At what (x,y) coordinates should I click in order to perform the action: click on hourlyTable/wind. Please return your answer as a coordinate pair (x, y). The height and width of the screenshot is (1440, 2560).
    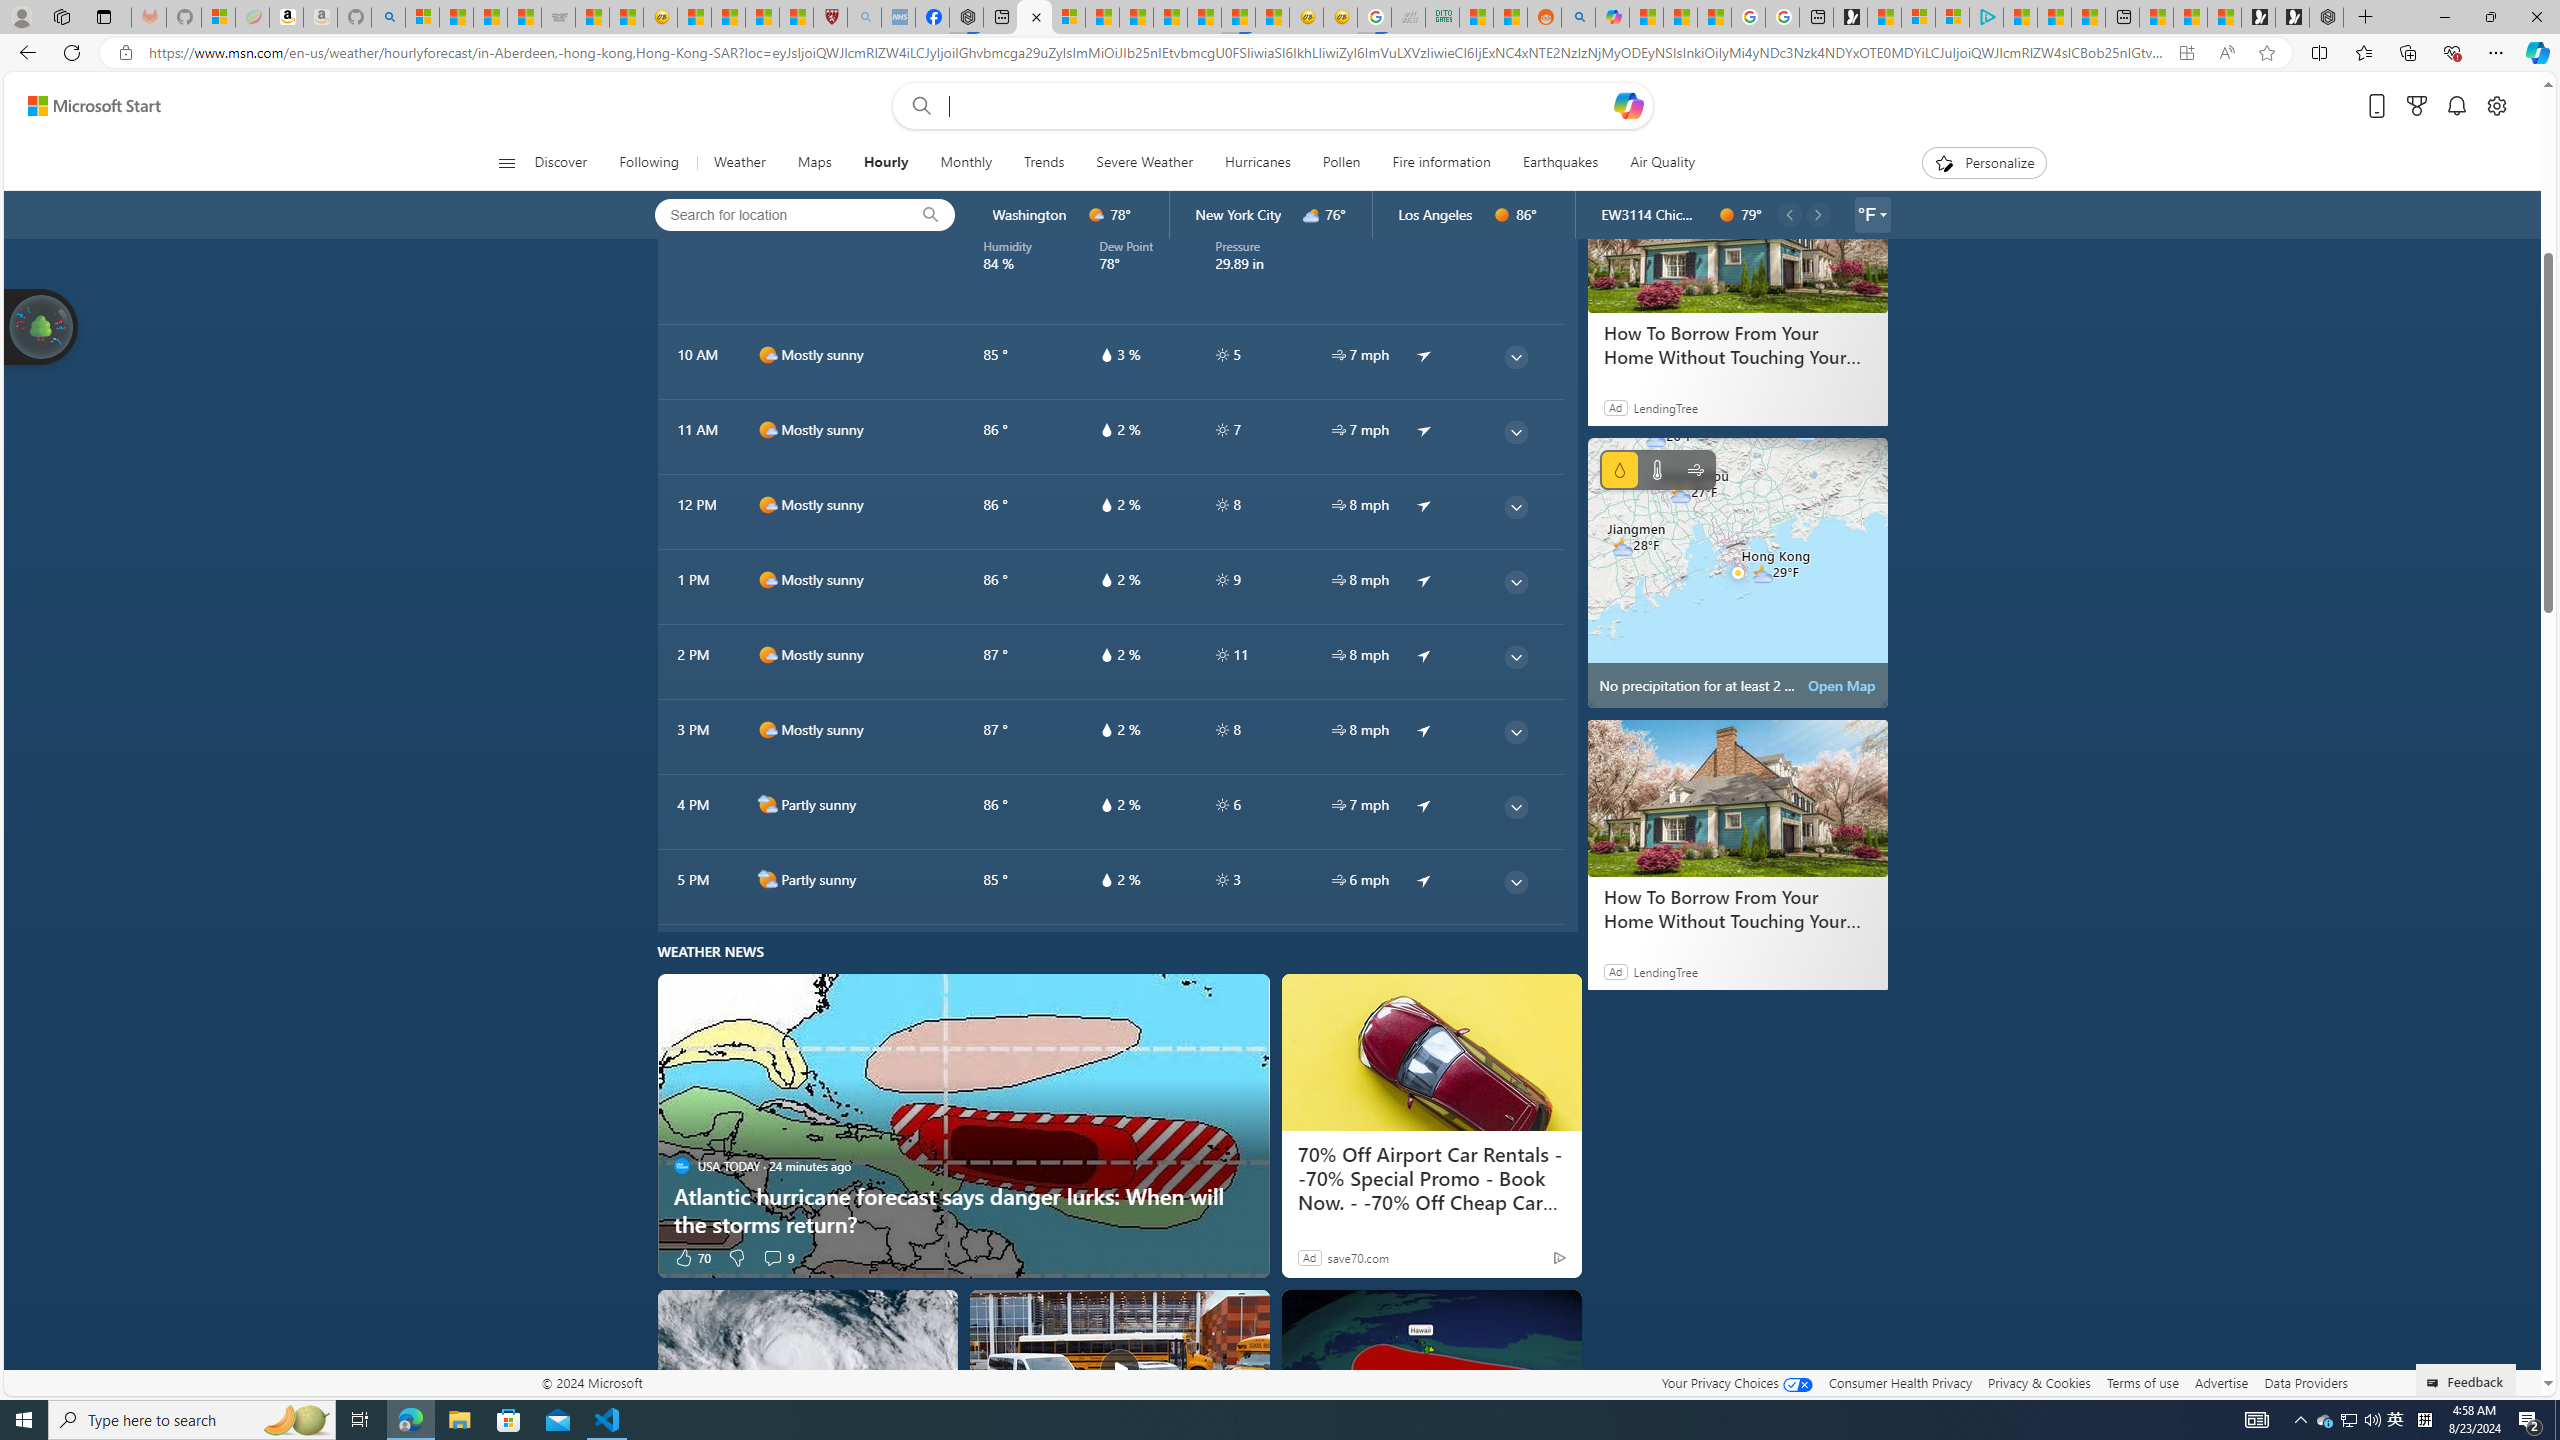
    Looking at the image, I should click on (1338, 880).